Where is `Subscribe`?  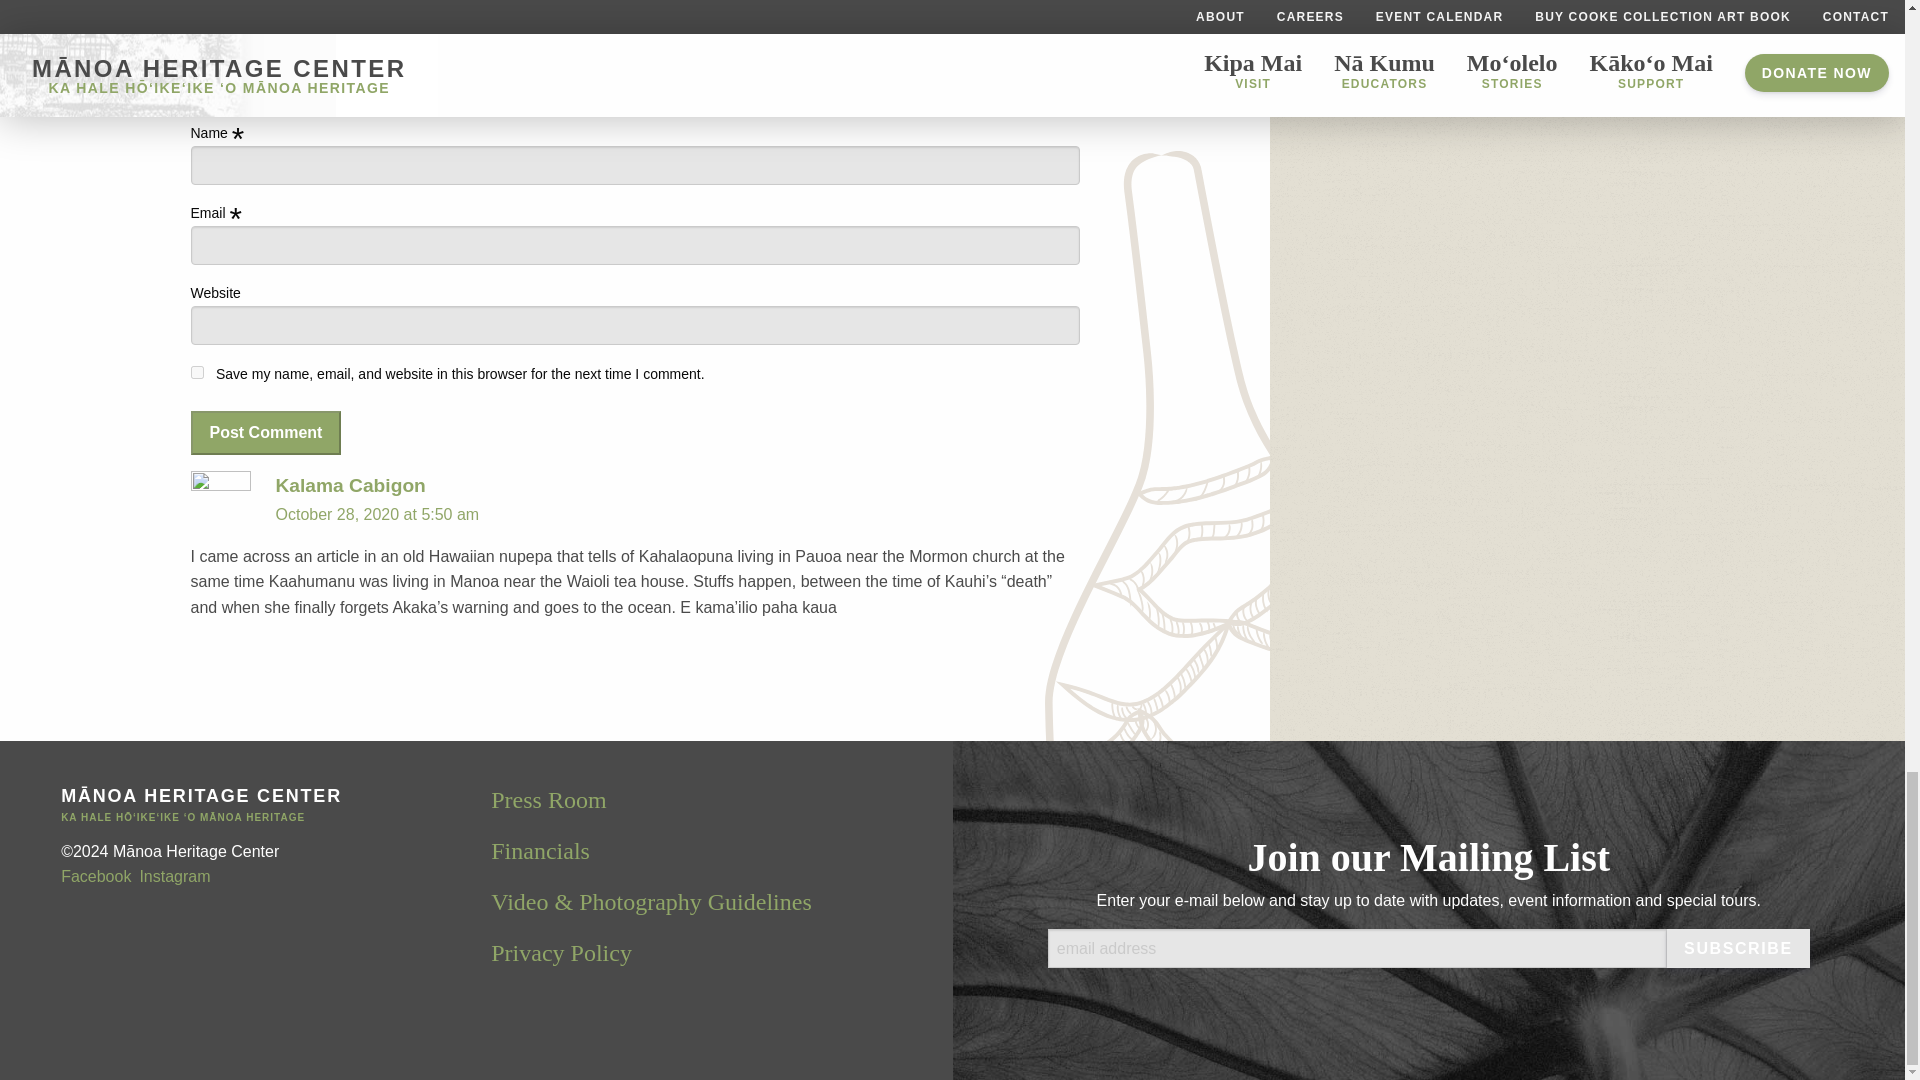
Subscribe is located at coordinates (1738, 948).